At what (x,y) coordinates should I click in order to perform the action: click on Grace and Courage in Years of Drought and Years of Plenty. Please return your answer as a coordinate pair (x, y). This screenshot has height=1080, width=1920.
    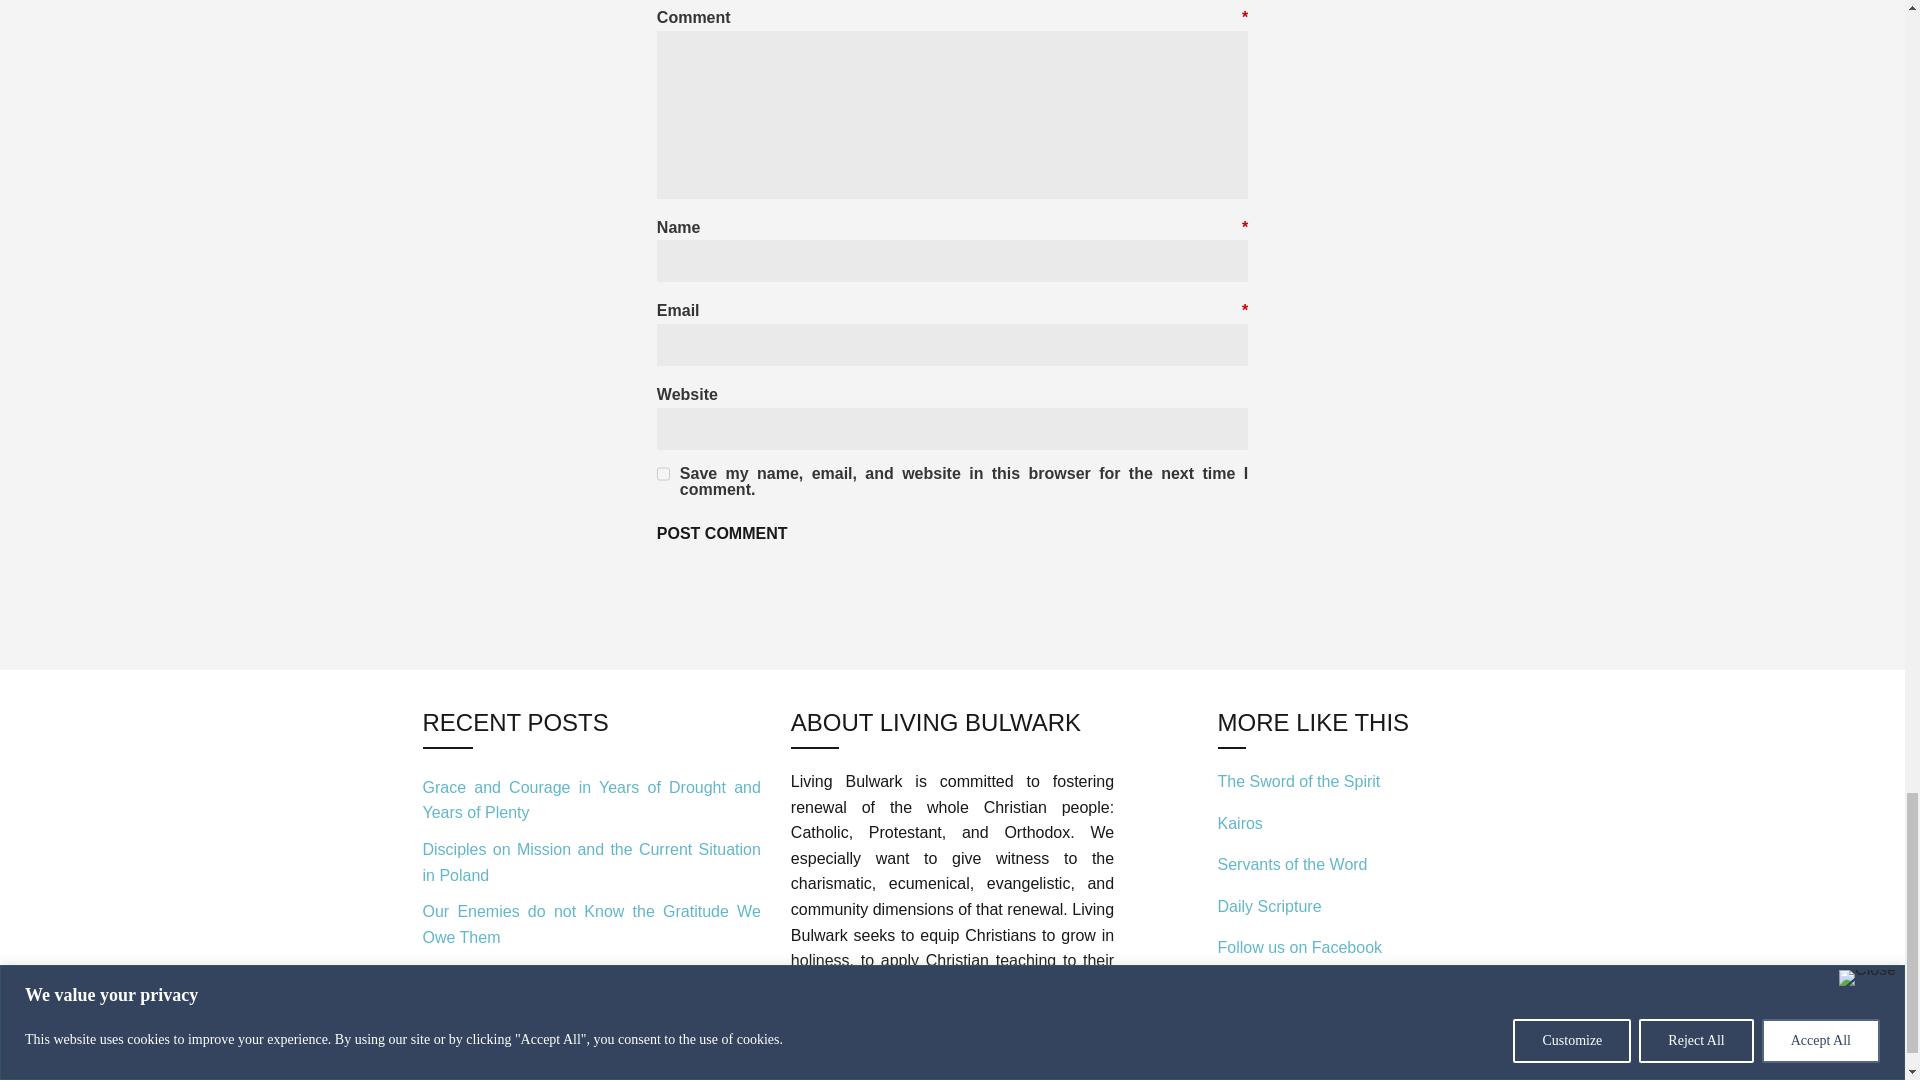
    Looking at the image, I should click on (591, 799).